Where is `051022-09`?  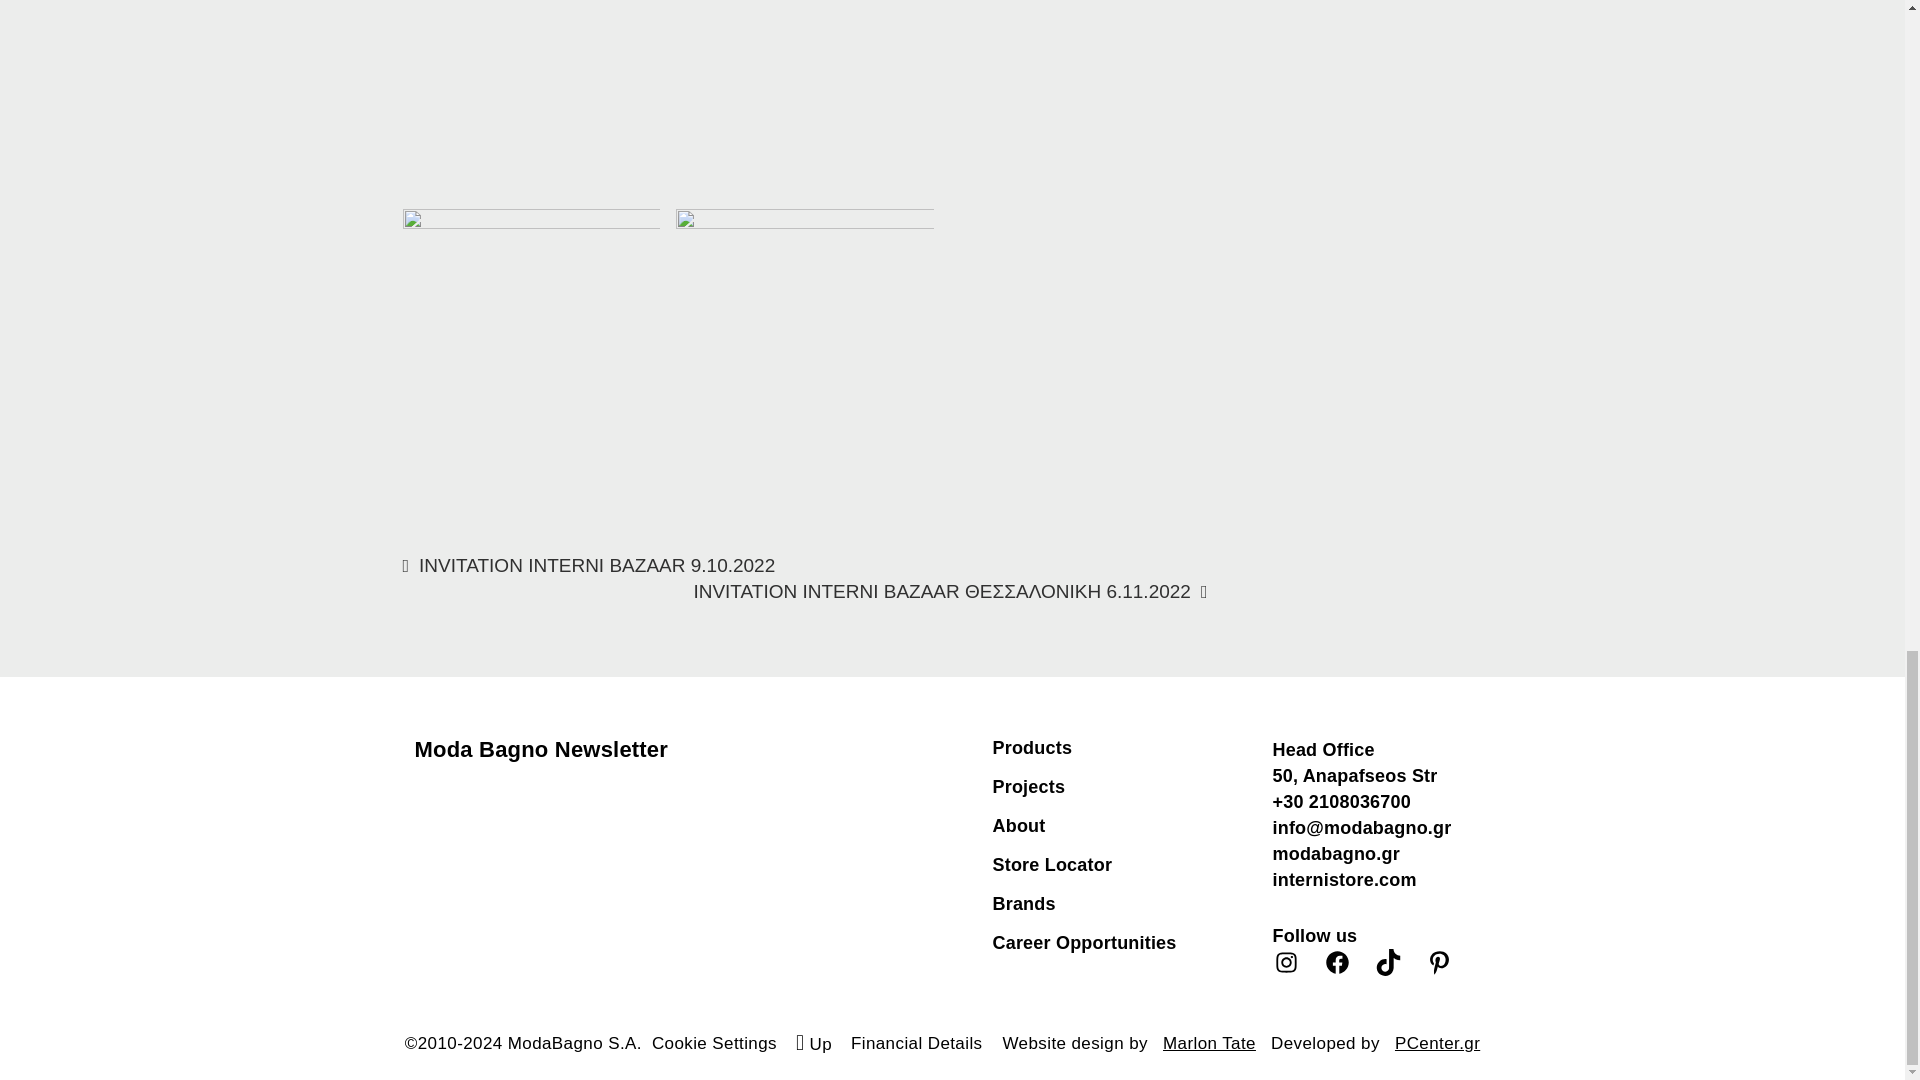
051022-09 is located at coordinates (1080, 98).